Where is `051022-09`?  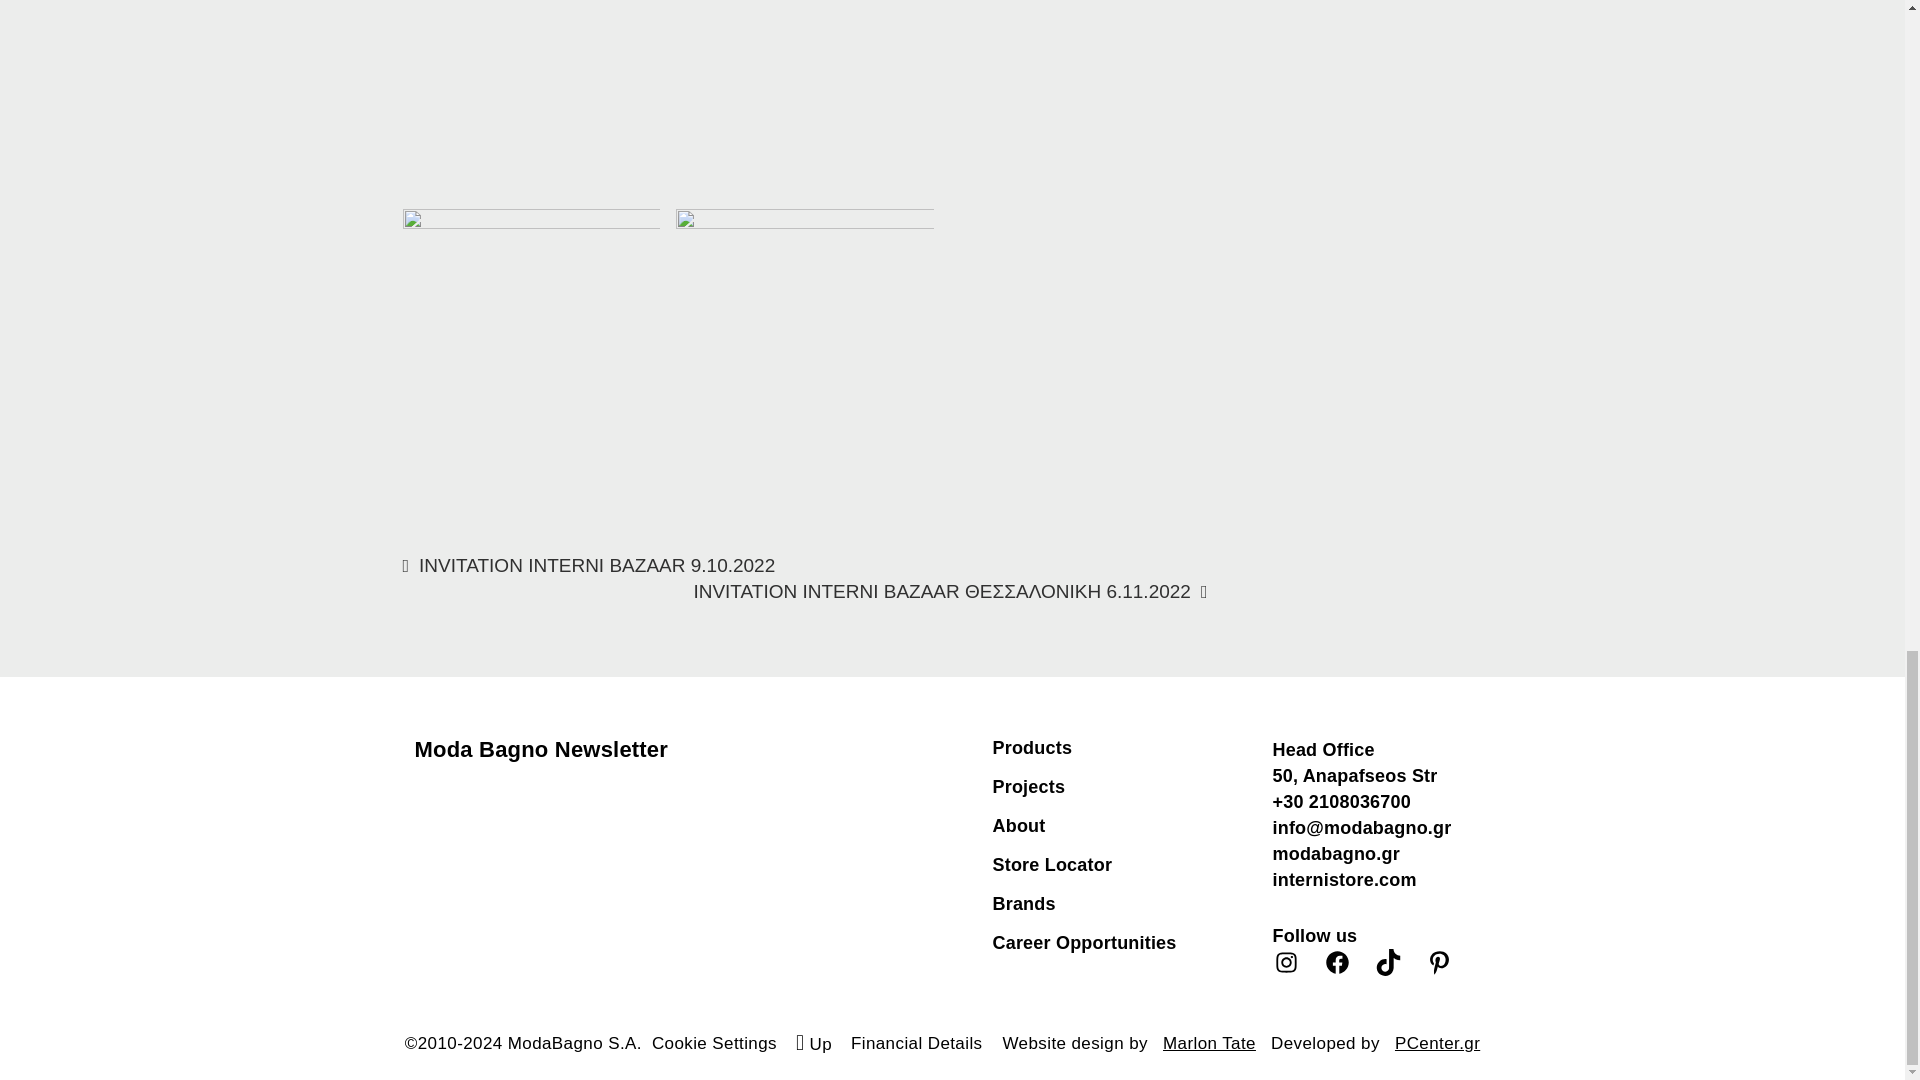
051022-09 is located at coordinates (1080, 98).